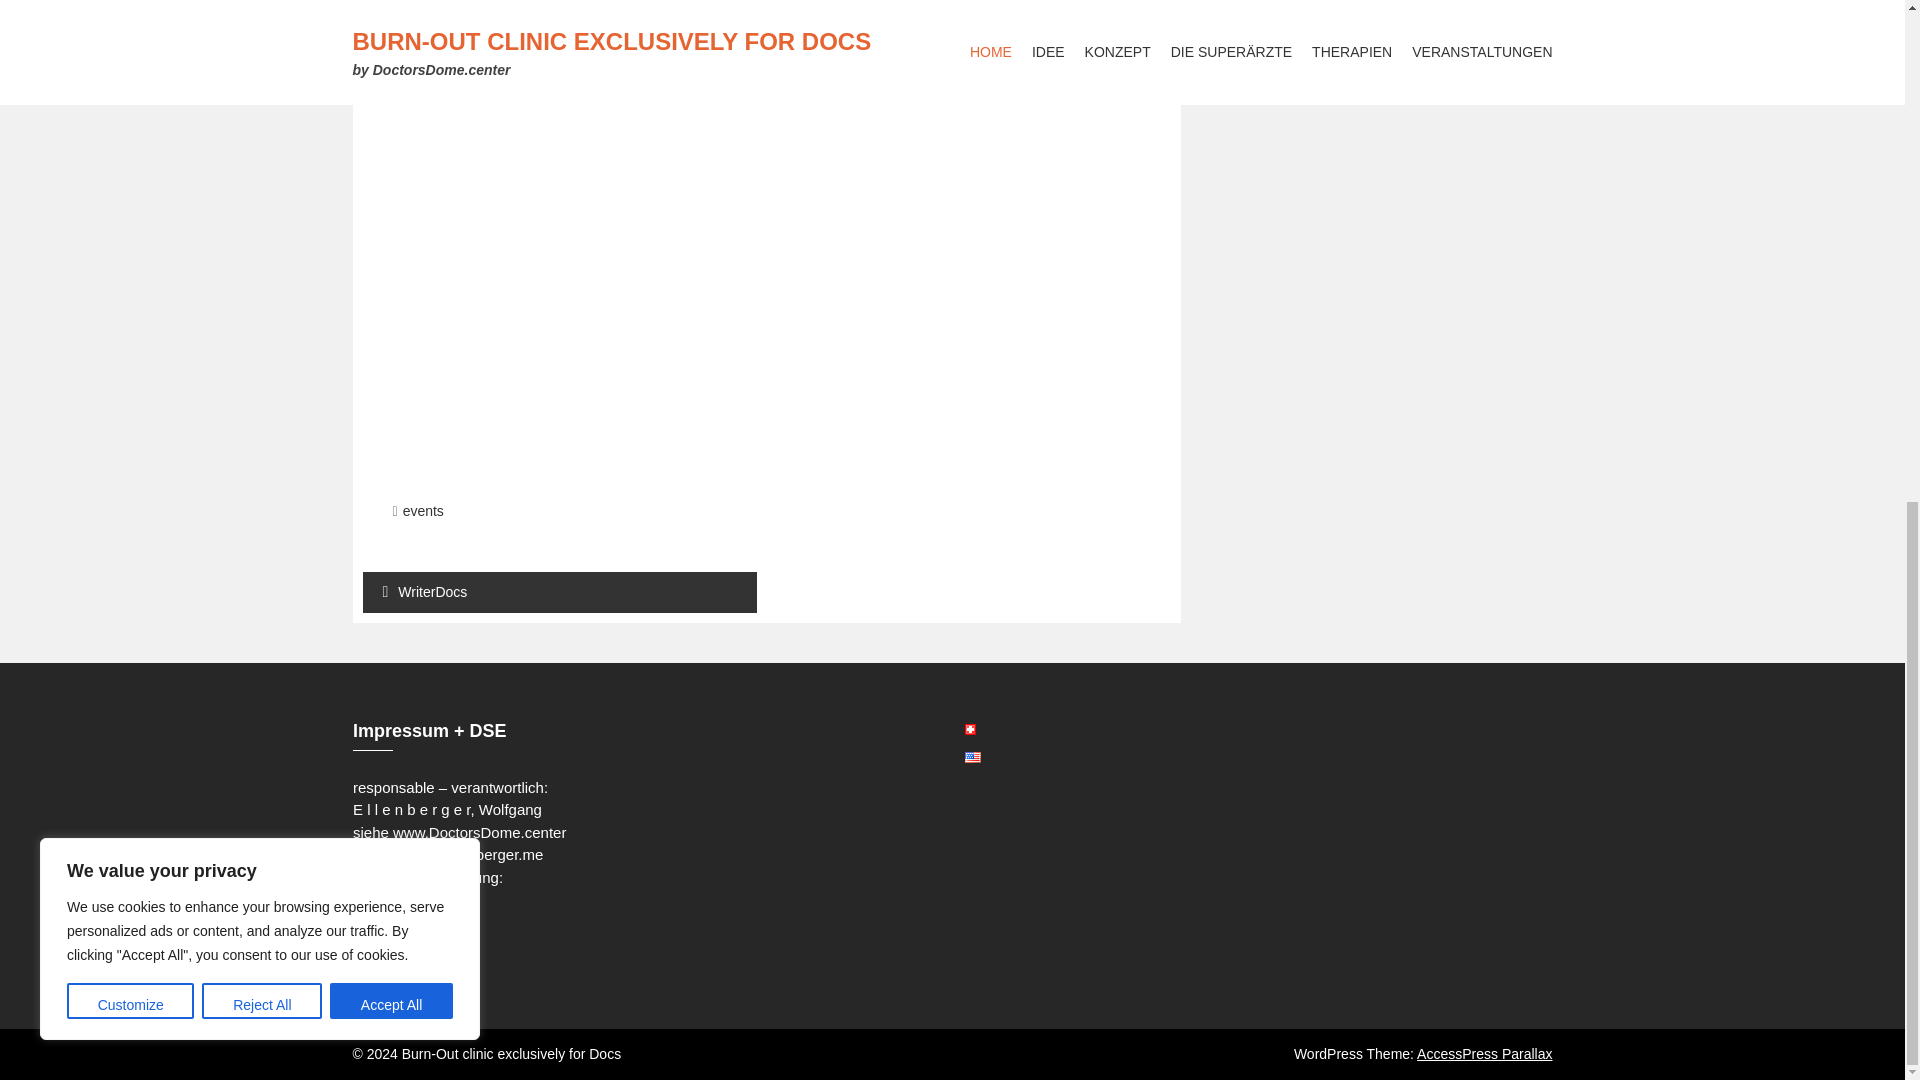 Image resolution: width=1920 pixels, height=1080 pixels. What do you see at coordinates (559, 592) in the screenshot?
I see `WriterDocs` at bounding box center [559, 592].